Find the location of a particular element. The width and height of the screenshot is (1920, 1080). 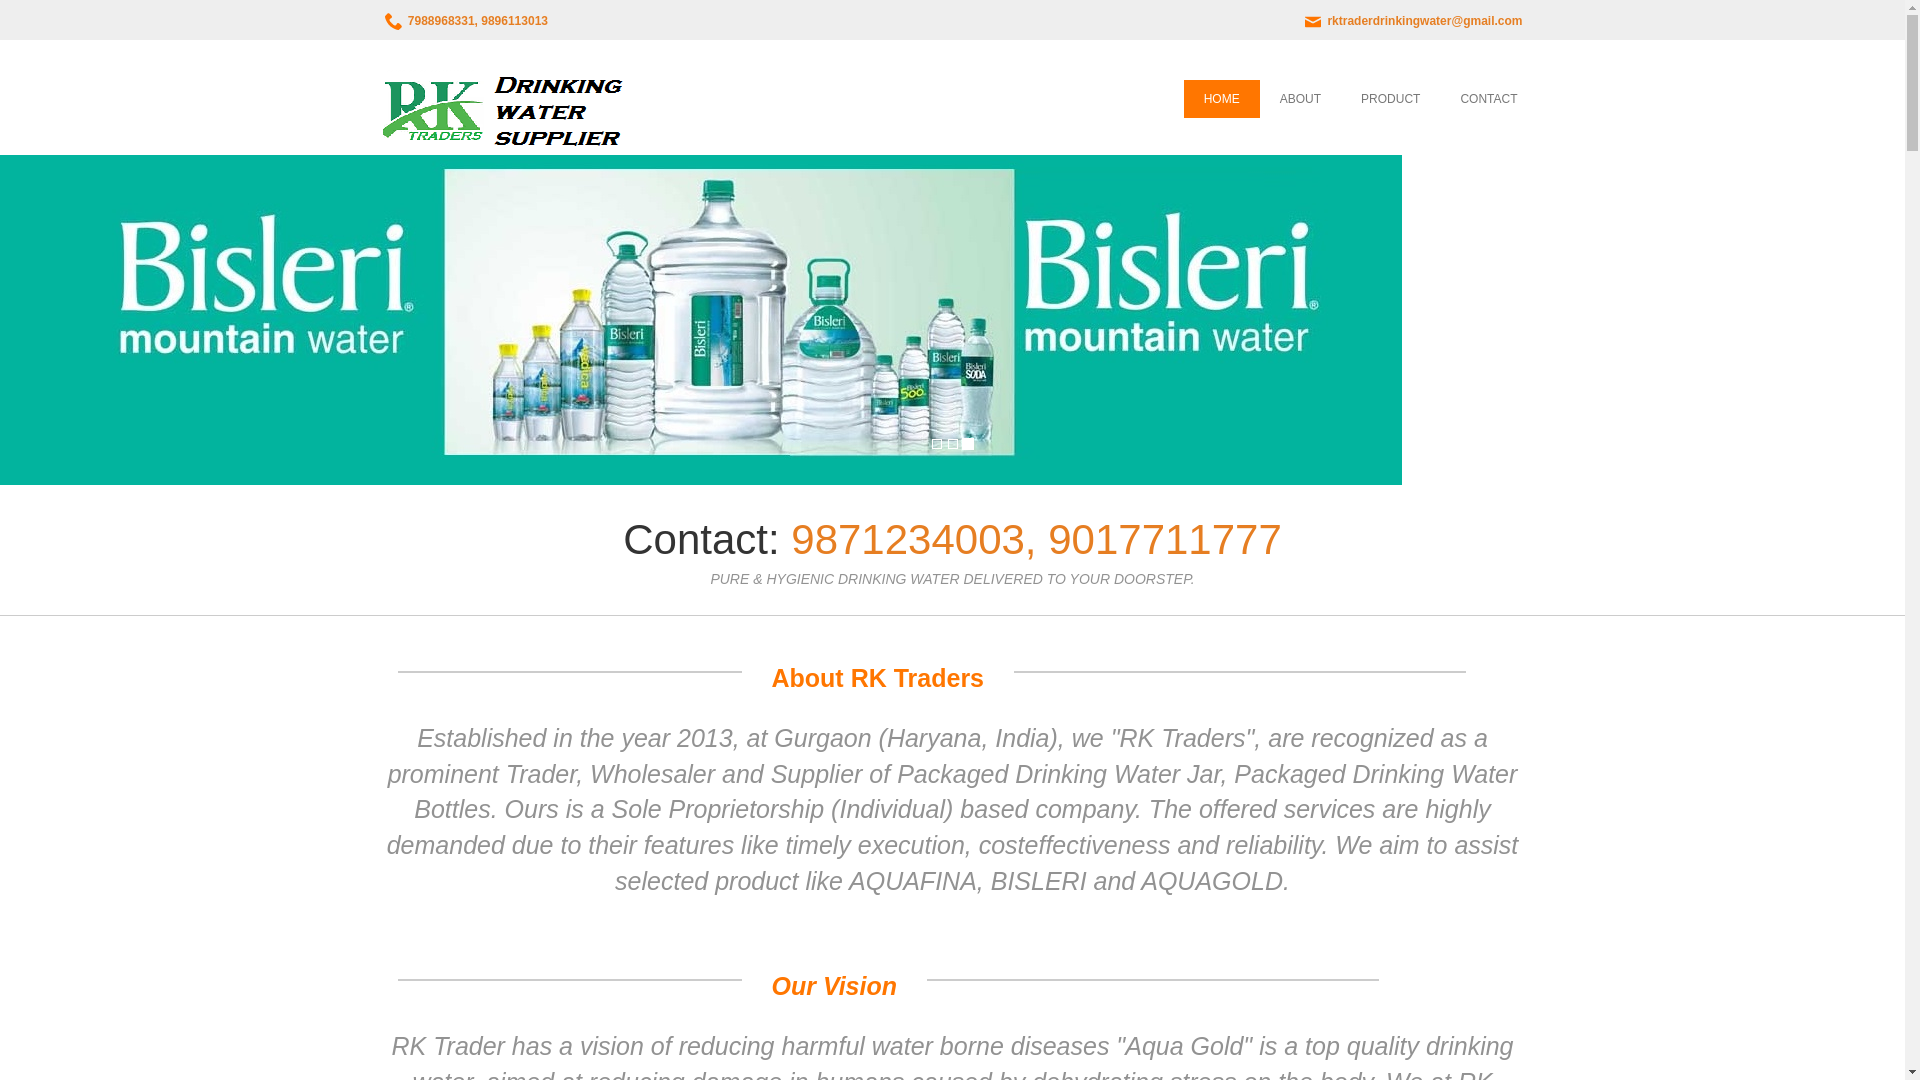

PRODUCT is located at coordinates (1390, 98).